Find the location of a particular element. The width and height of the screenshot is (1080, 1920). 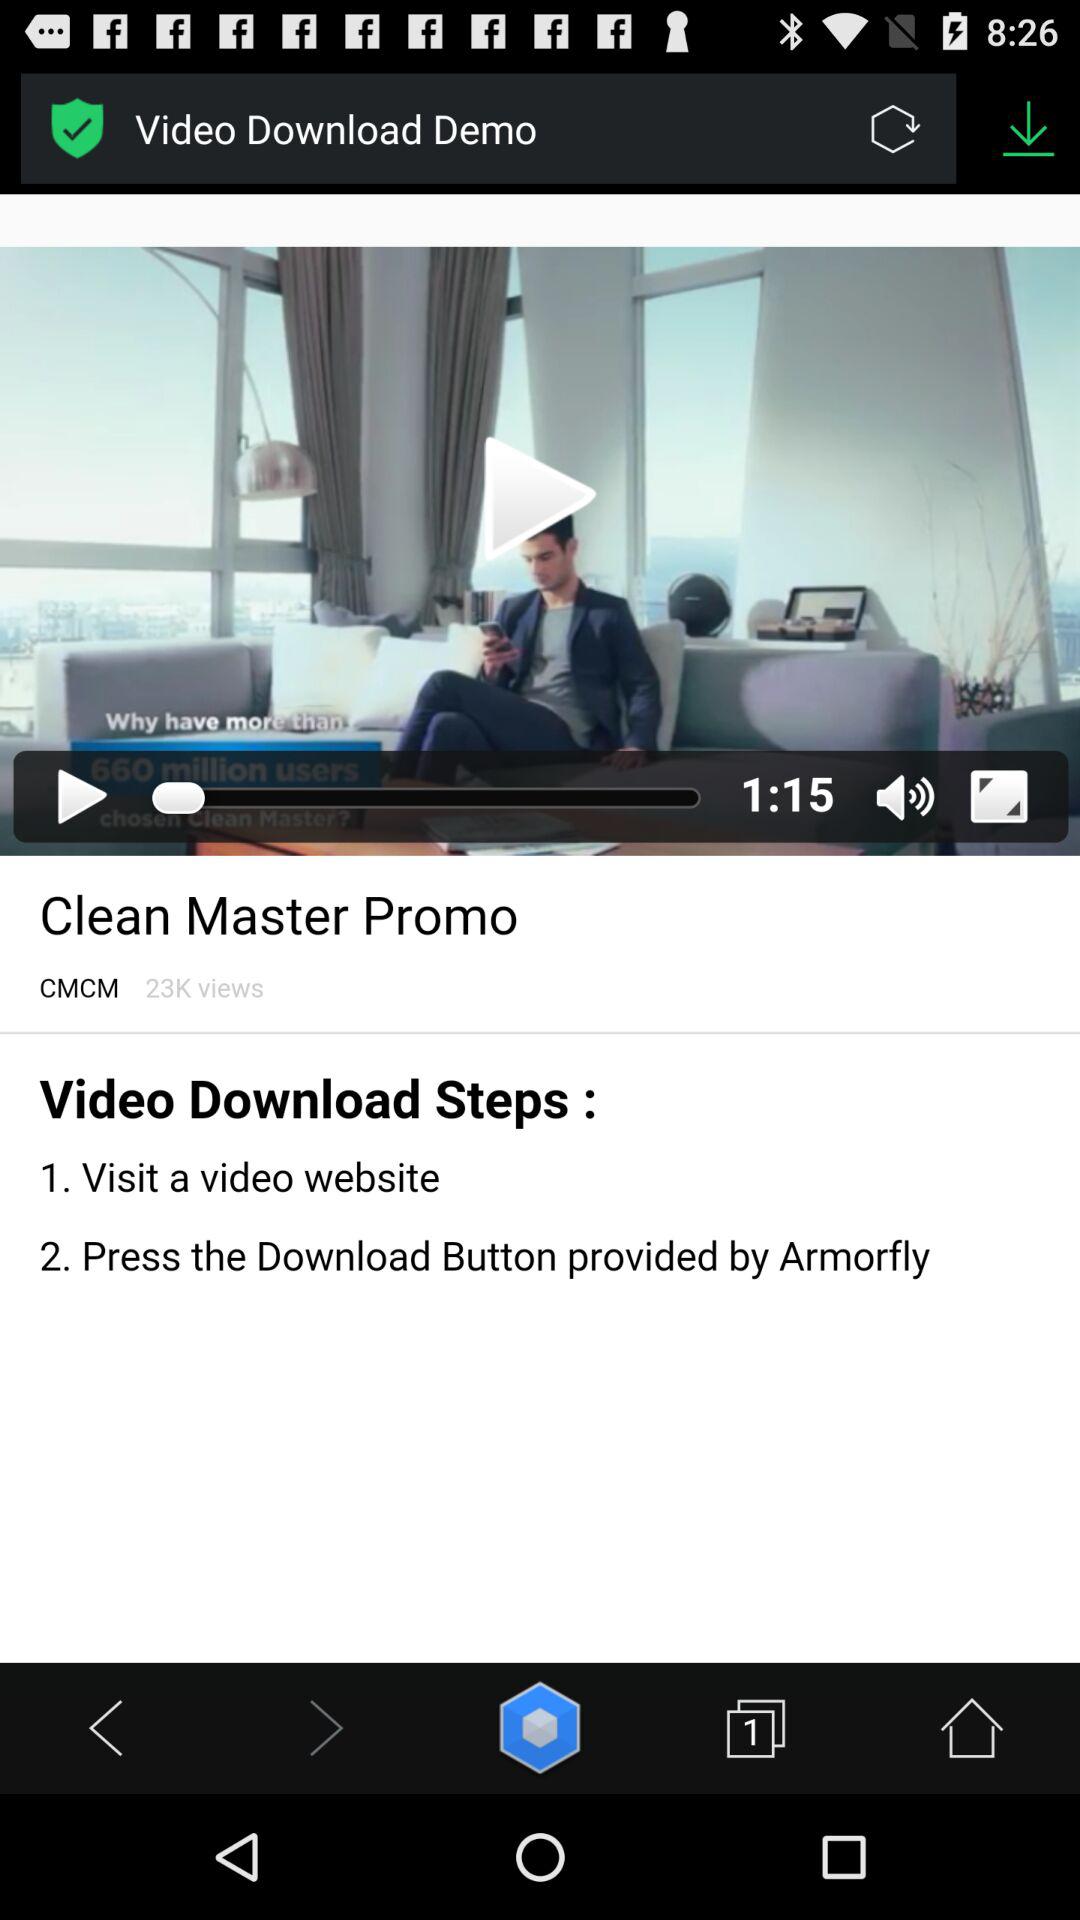

right option box is located at coordinates (78, 128).